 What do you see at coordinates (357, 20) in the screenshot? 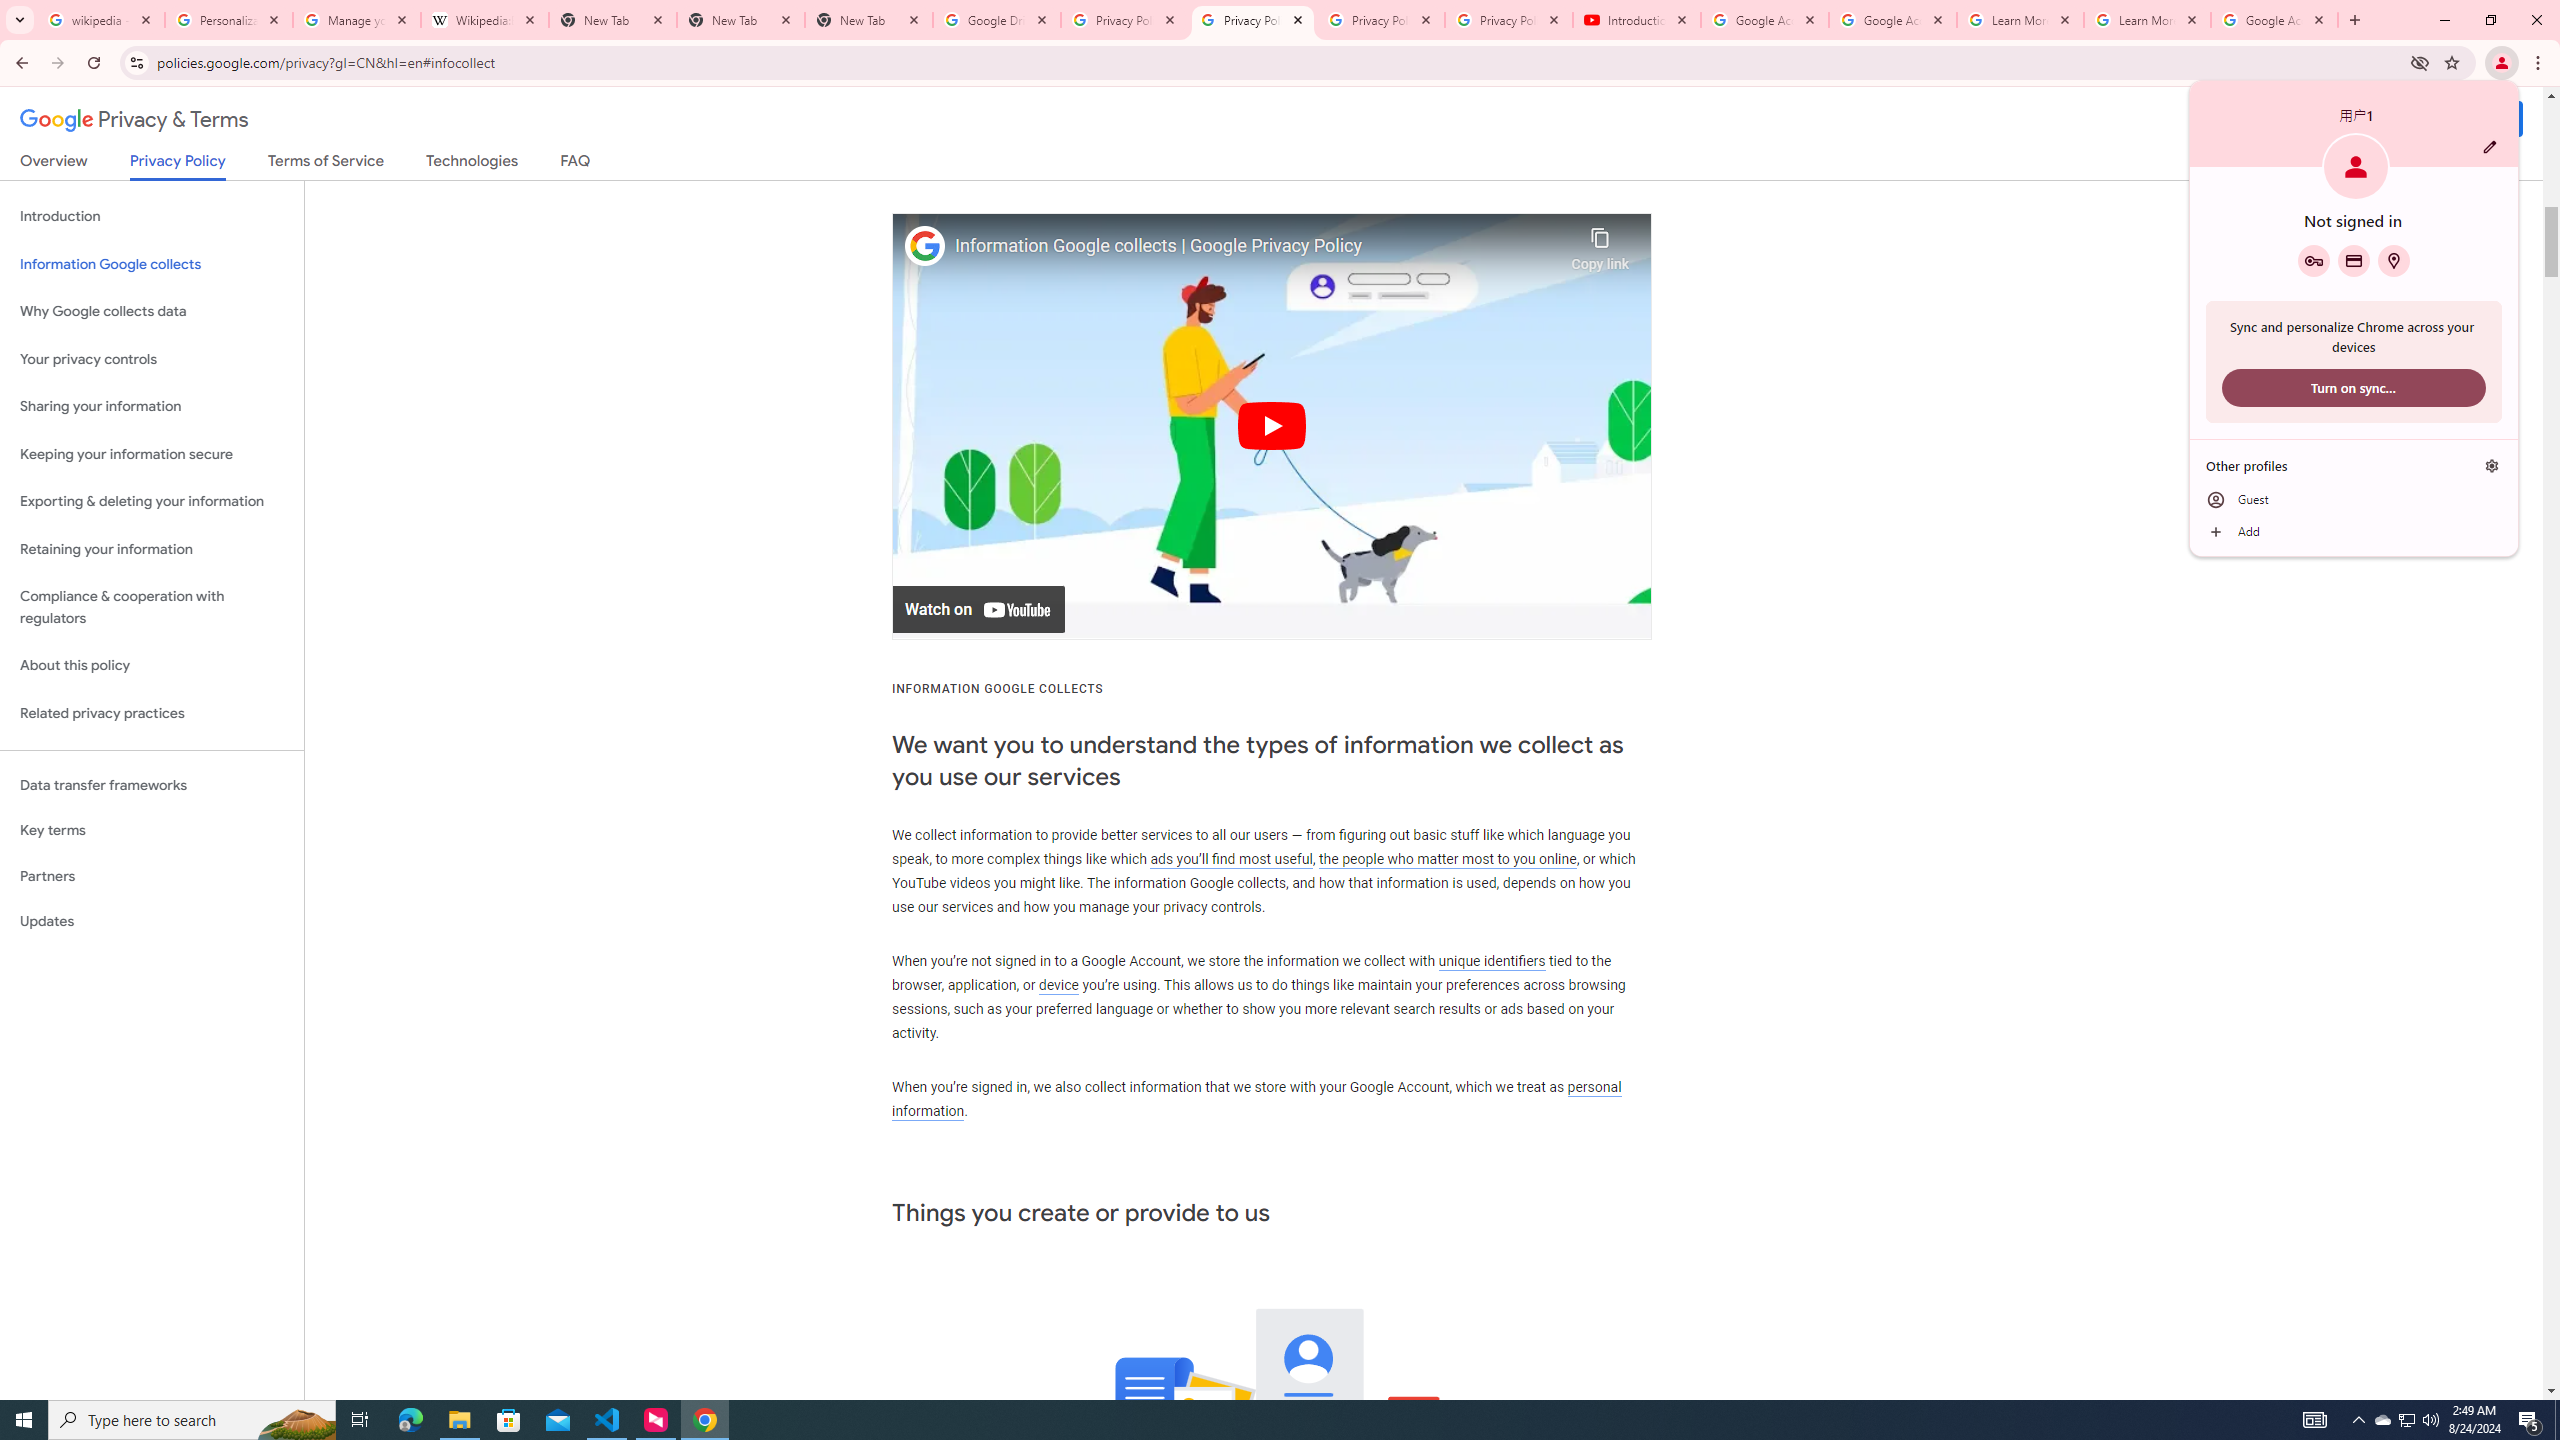
I see `Manage your Location History - Google Search Help` at bounding box center [357, 20].